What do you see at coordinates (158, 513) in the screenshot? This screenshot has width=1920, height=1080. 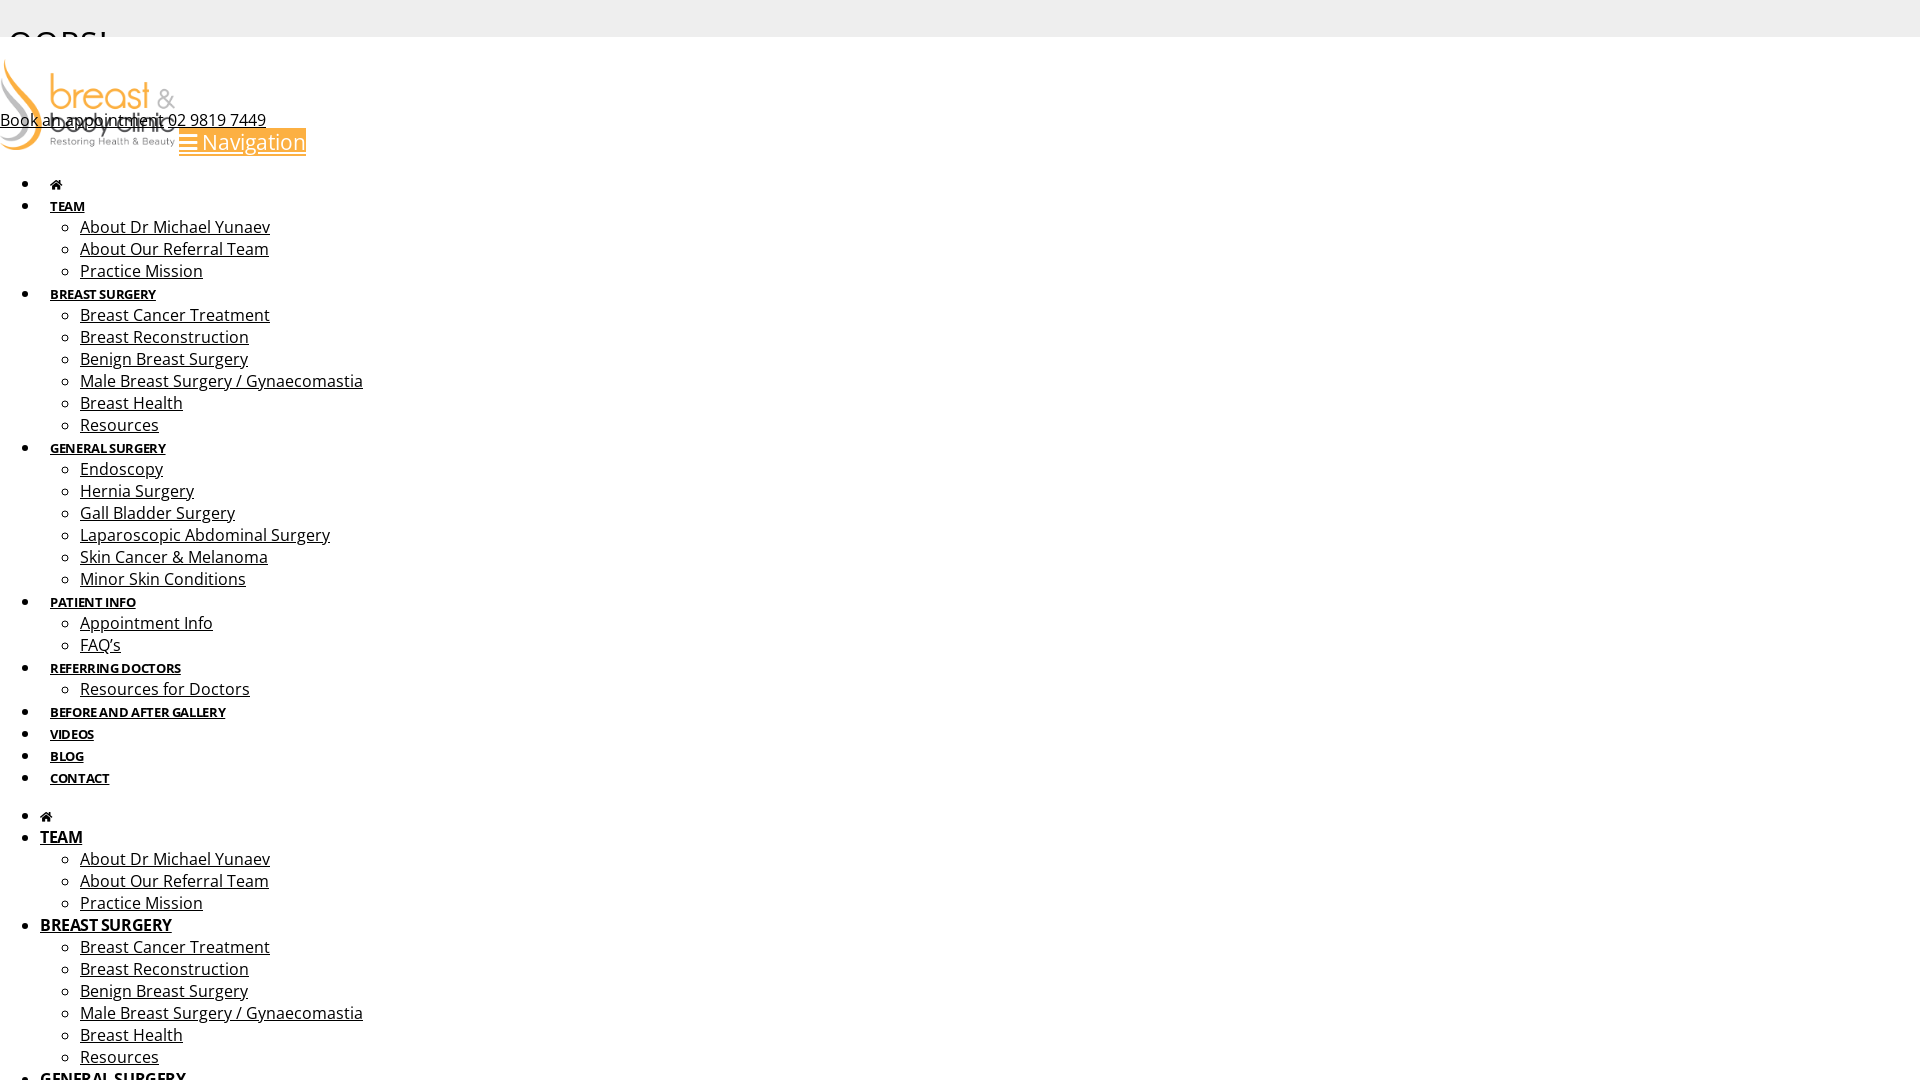 I see `Gall Bladder Surgery` at bounding box center [158, 513].